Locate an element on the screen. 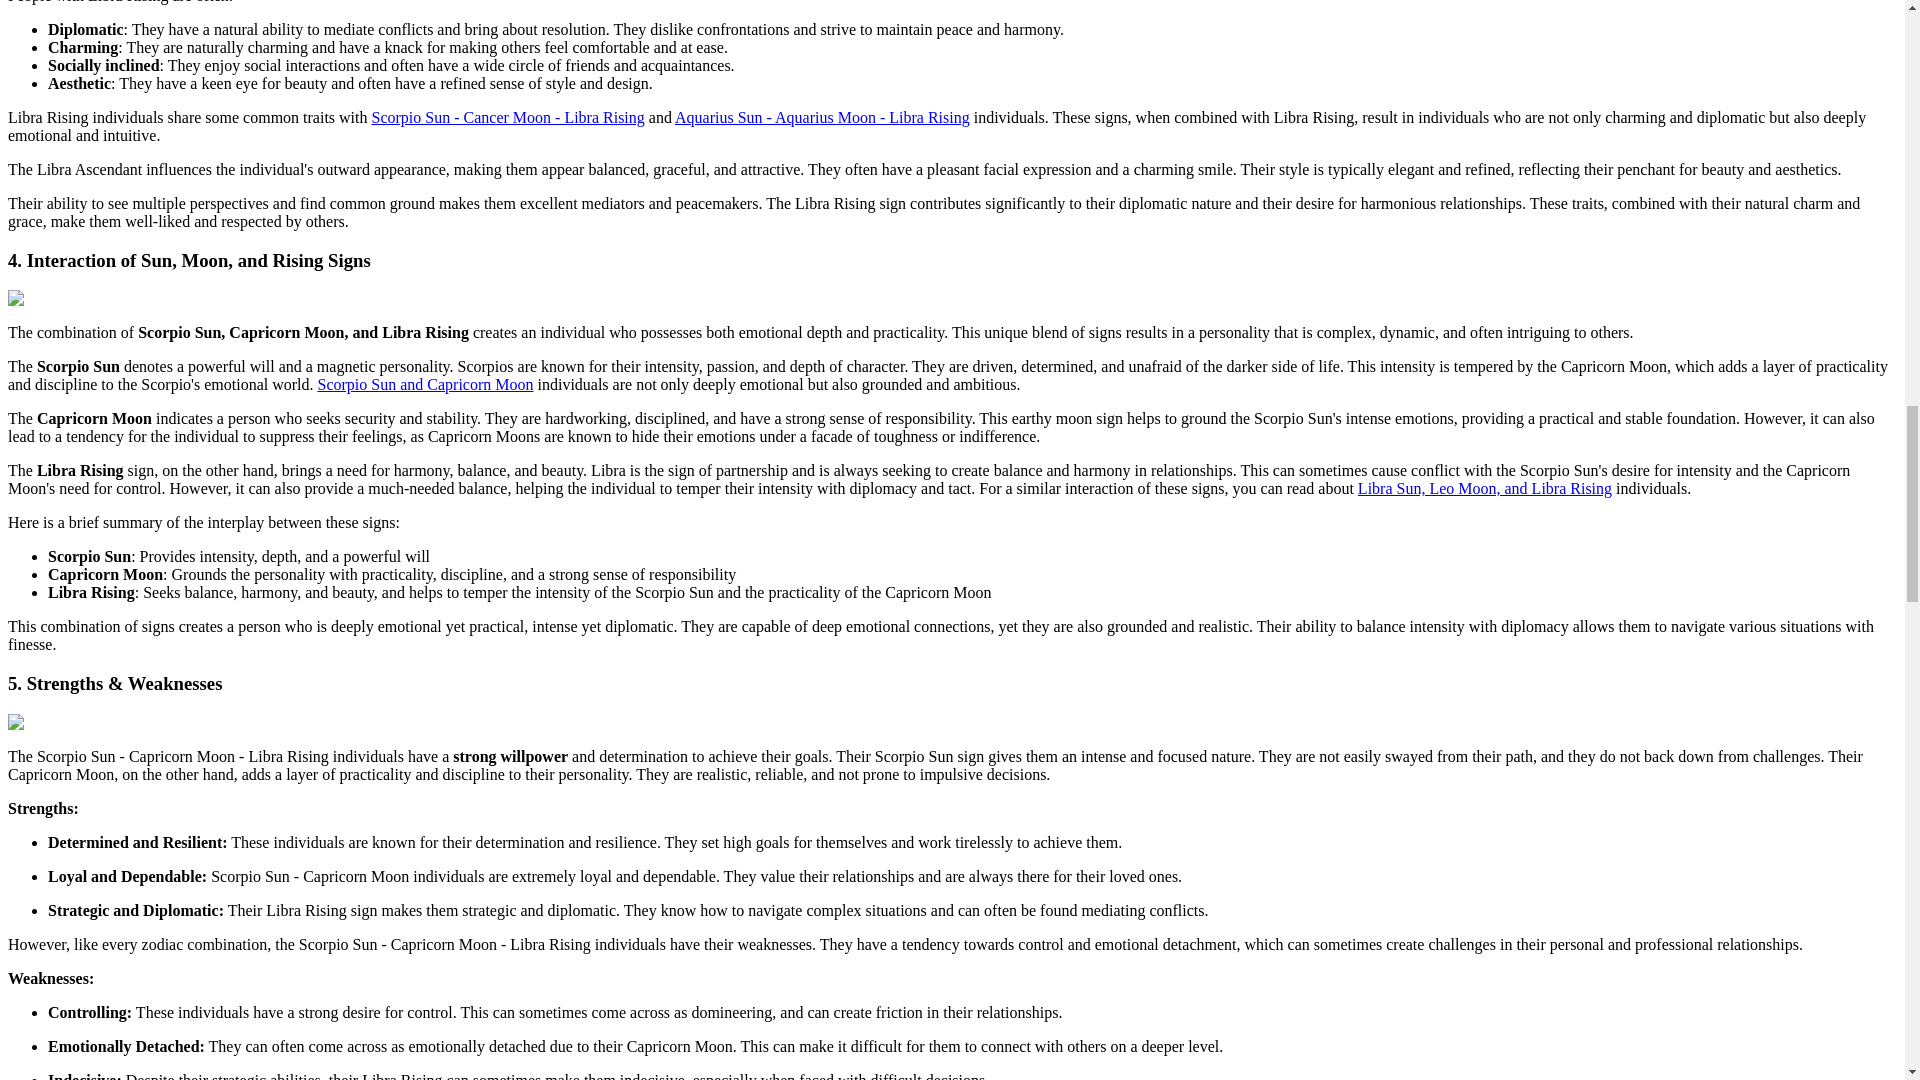 Image resolution: width=1920 pixels, height=1080 pixels. Libra Sun, Leo Moon, and Libra Rising is located at coordinates (1484, 488).